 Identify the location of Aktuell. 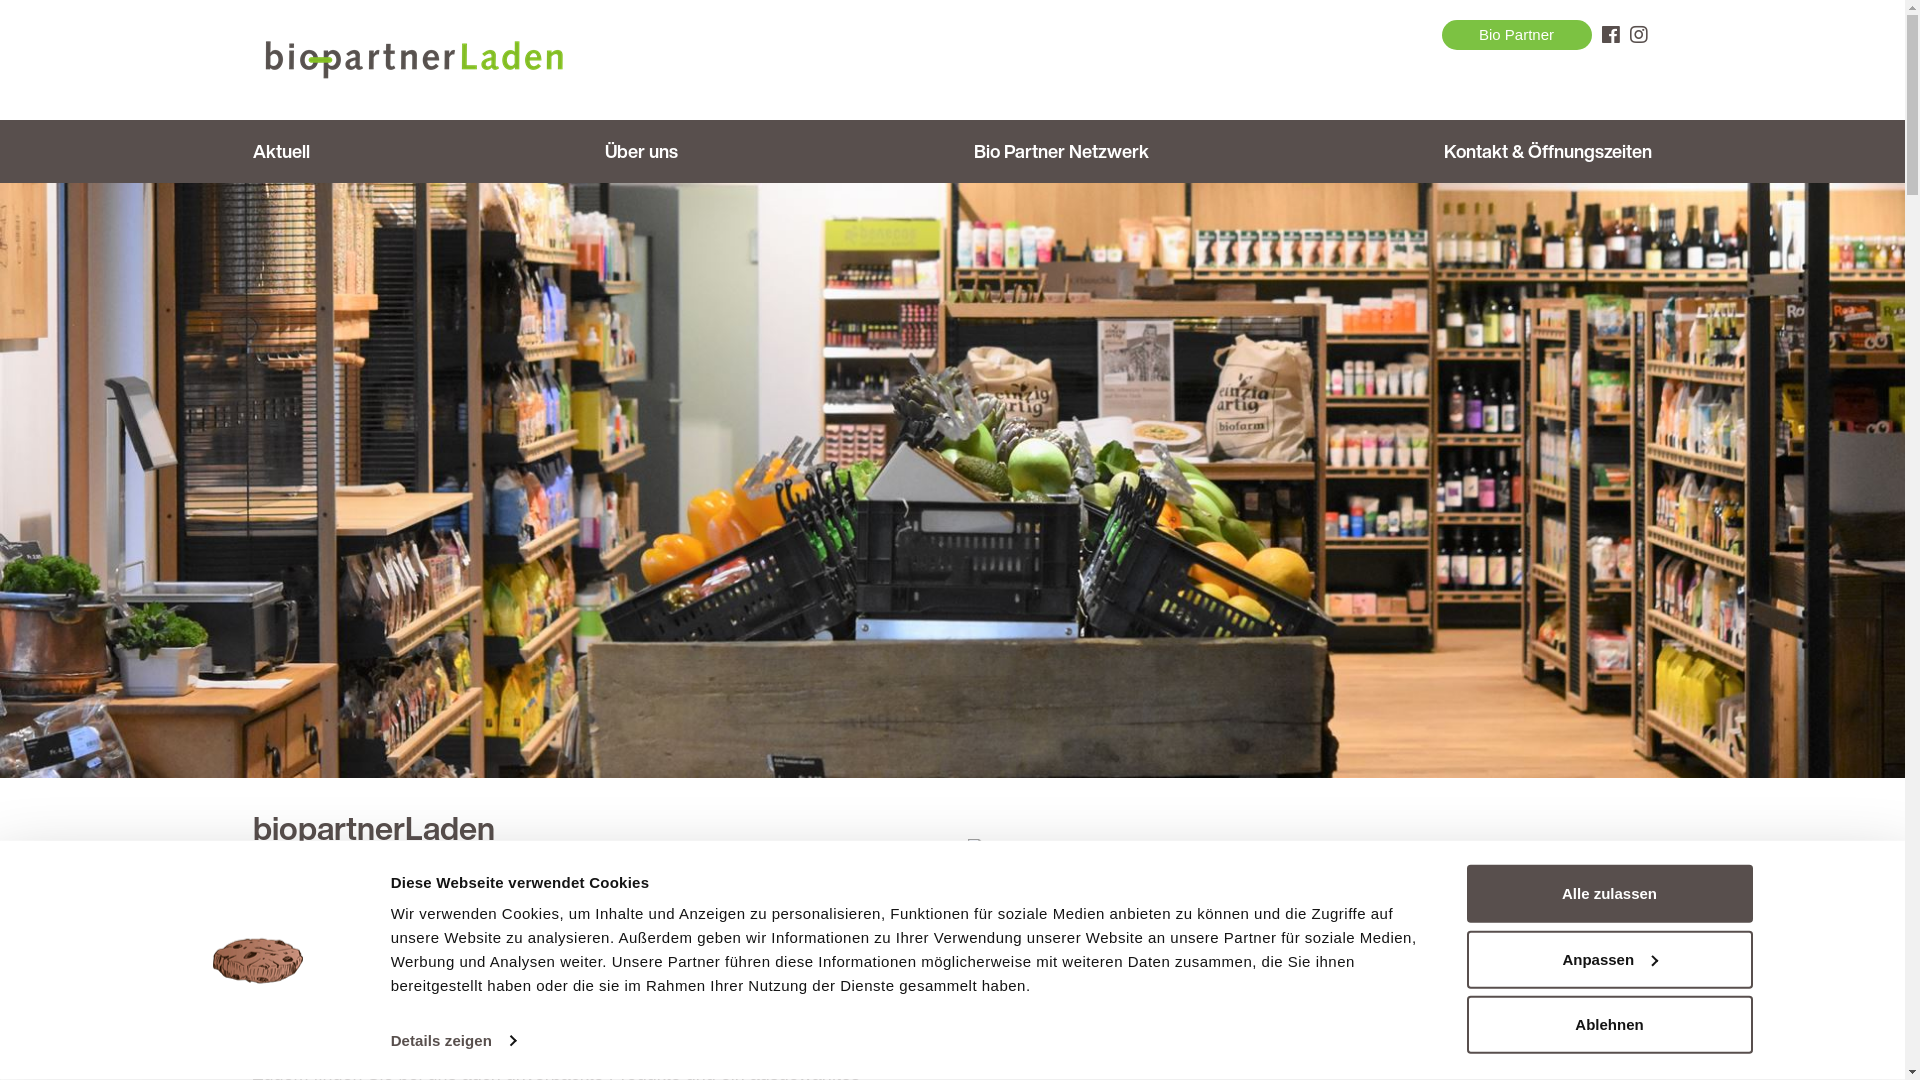
(286, 152).